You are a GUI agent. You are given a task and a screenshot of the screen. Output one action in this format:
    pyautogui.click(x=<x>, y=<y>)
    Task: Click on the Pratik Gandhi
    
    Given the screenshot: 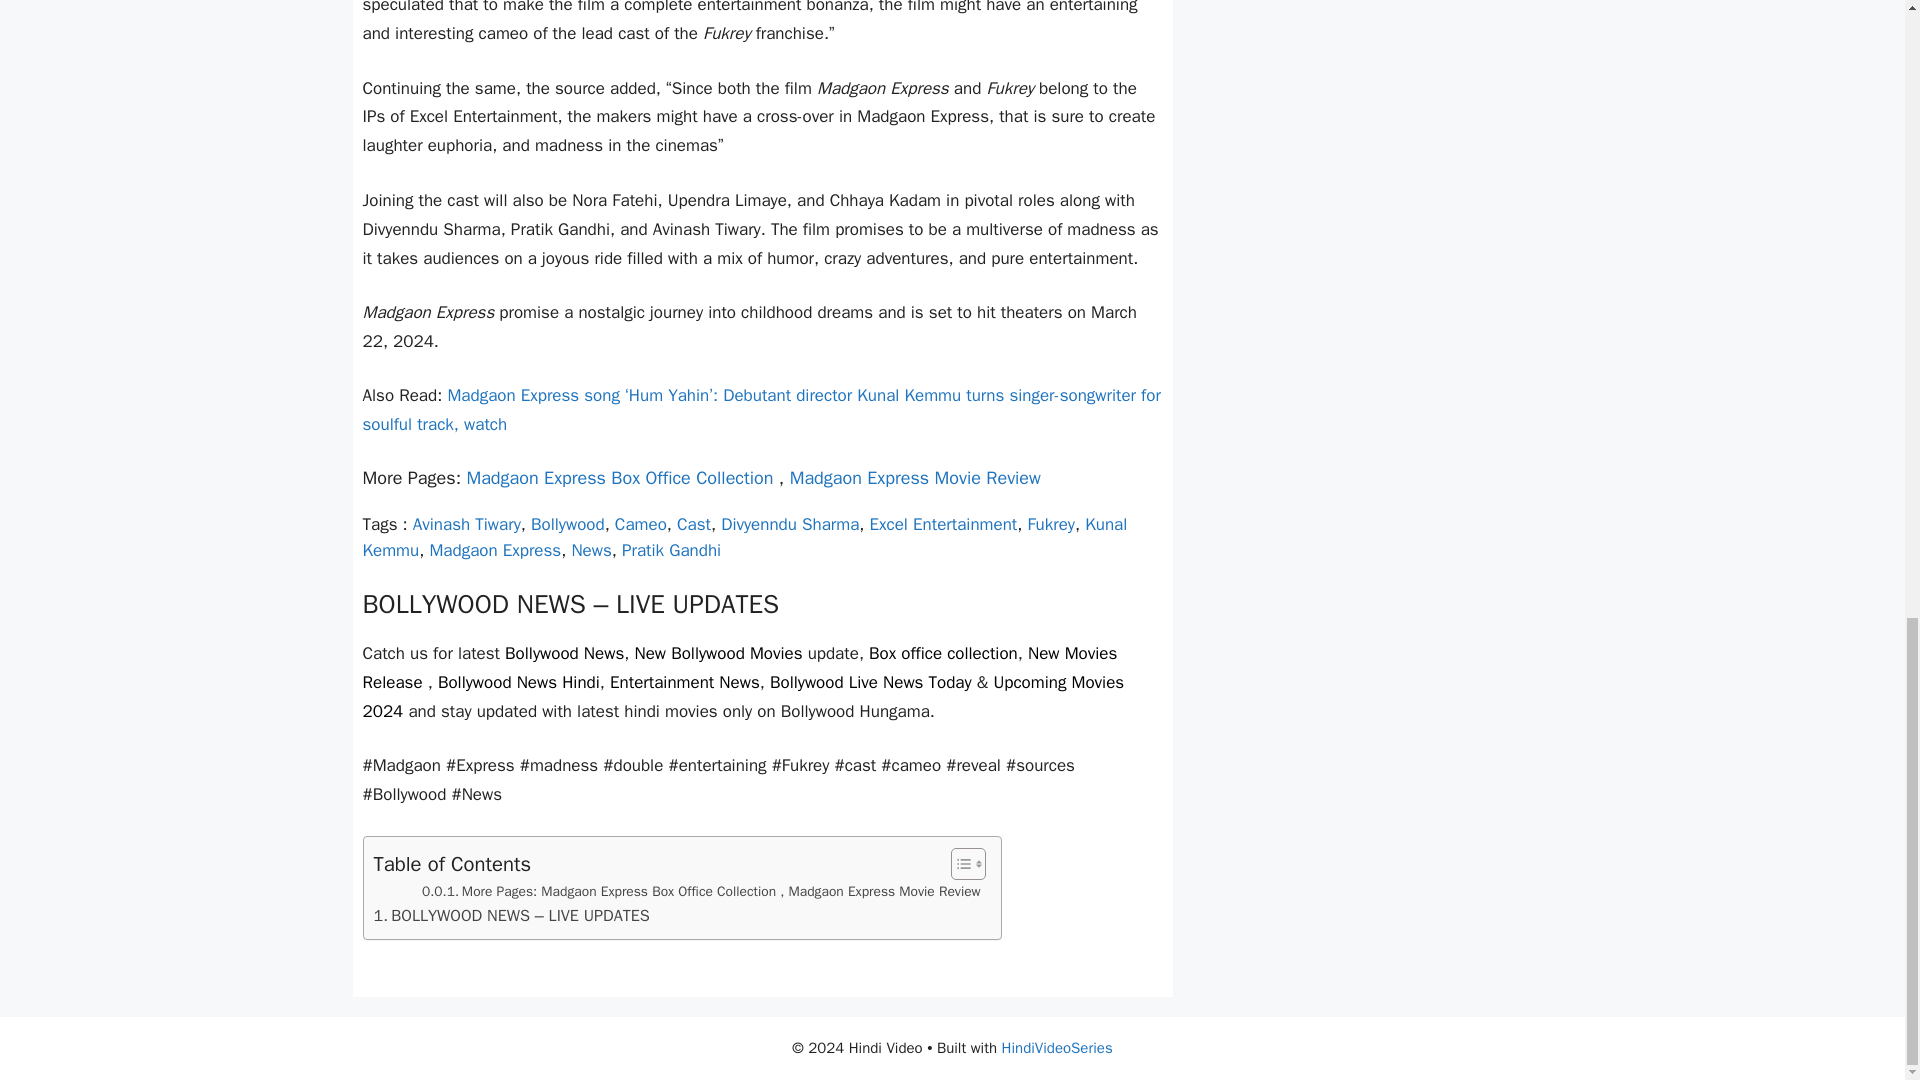 What is the action you would take?
    pyautogui.click(x=672, y=550)
    